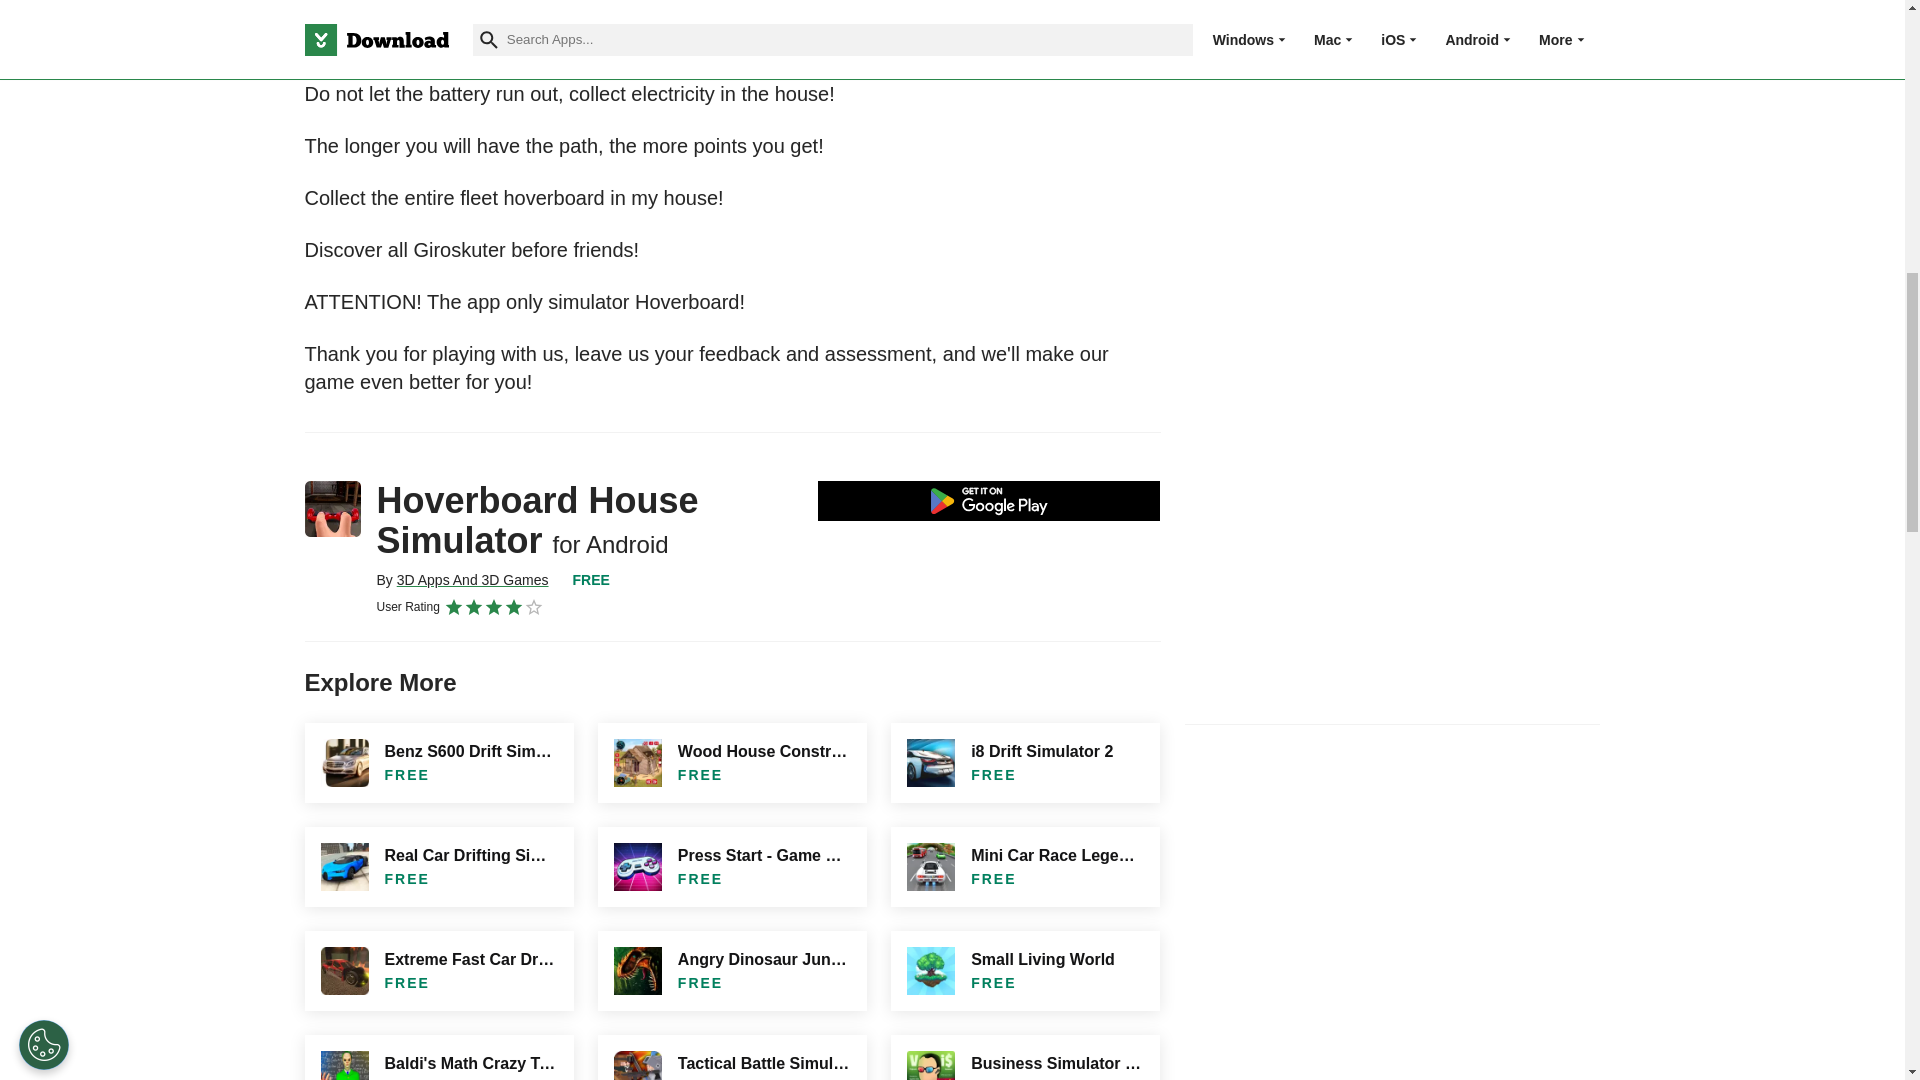 The width and height of the screenshot is (1920, 1080). I want to click on Wood House Construction Simulator 2018, so click(732, 762).